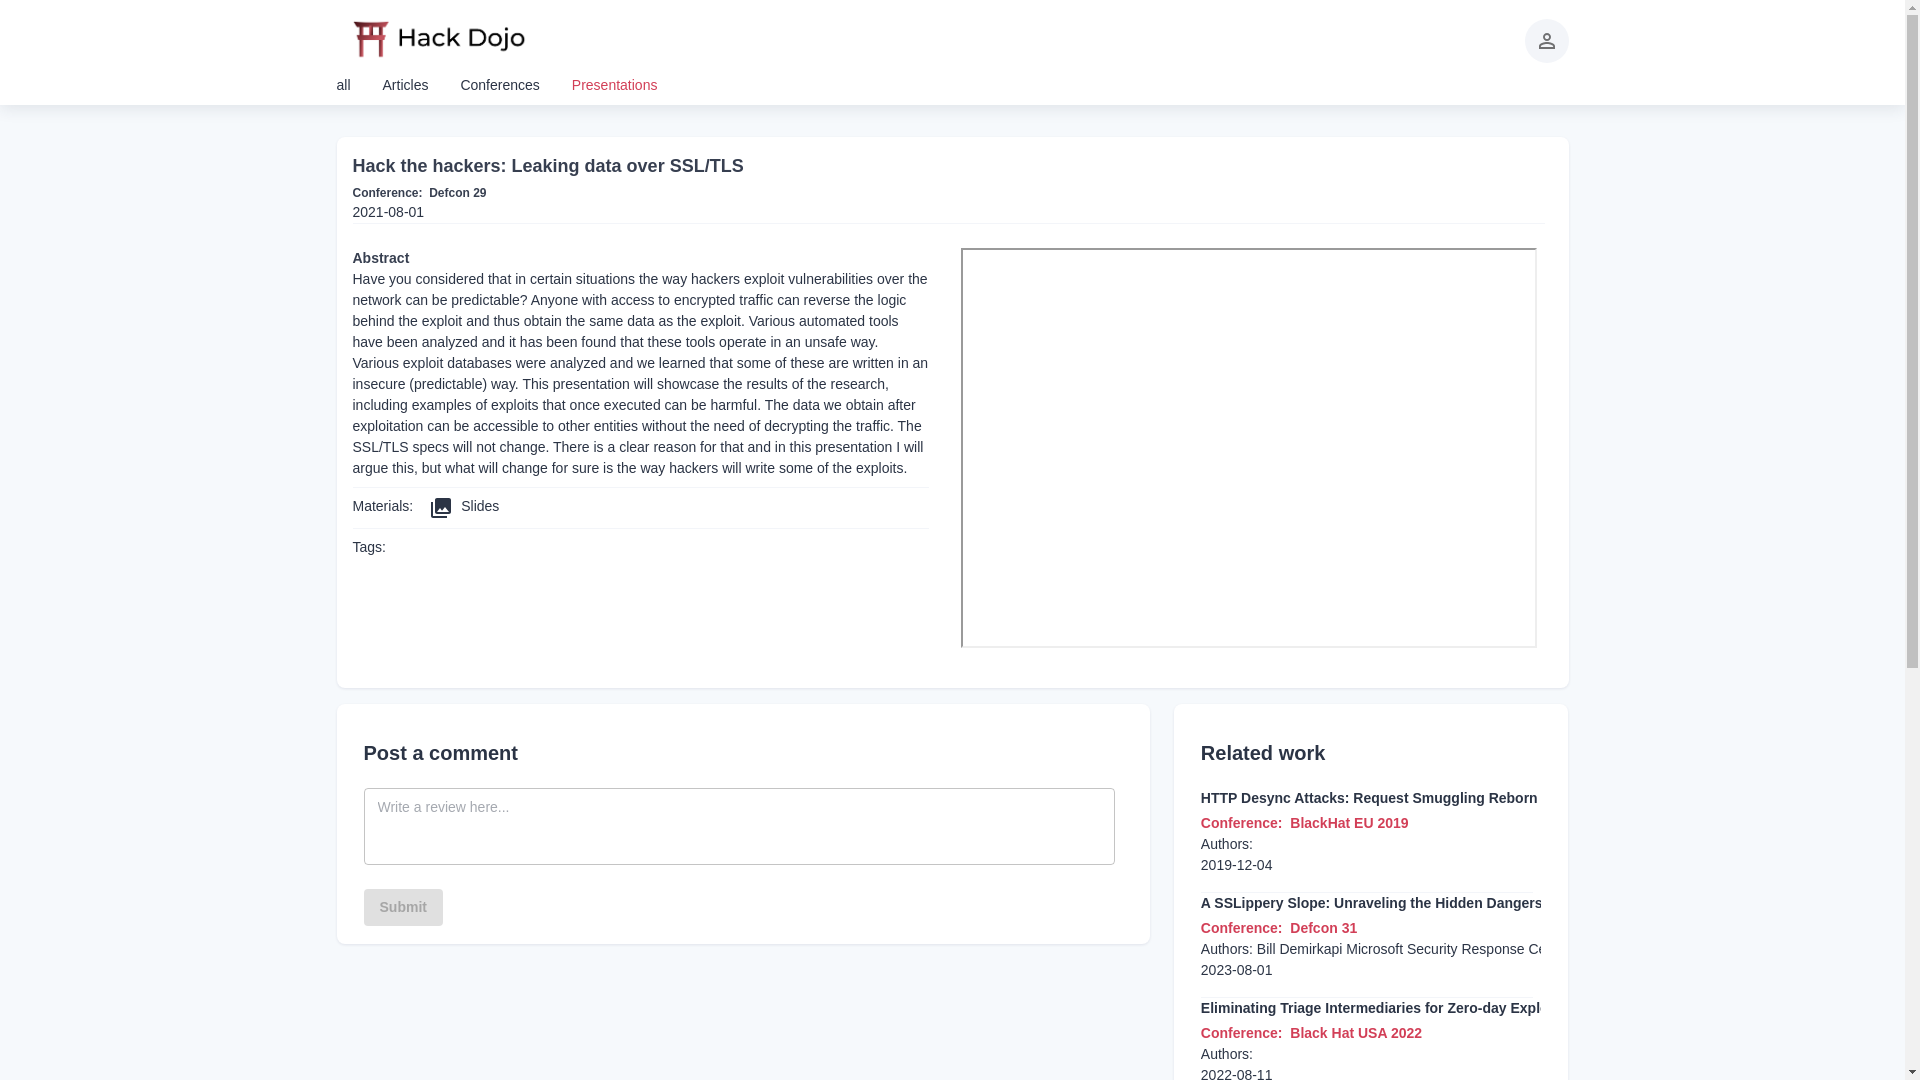  I want to click on Defcon 31, so click(1324, 928).